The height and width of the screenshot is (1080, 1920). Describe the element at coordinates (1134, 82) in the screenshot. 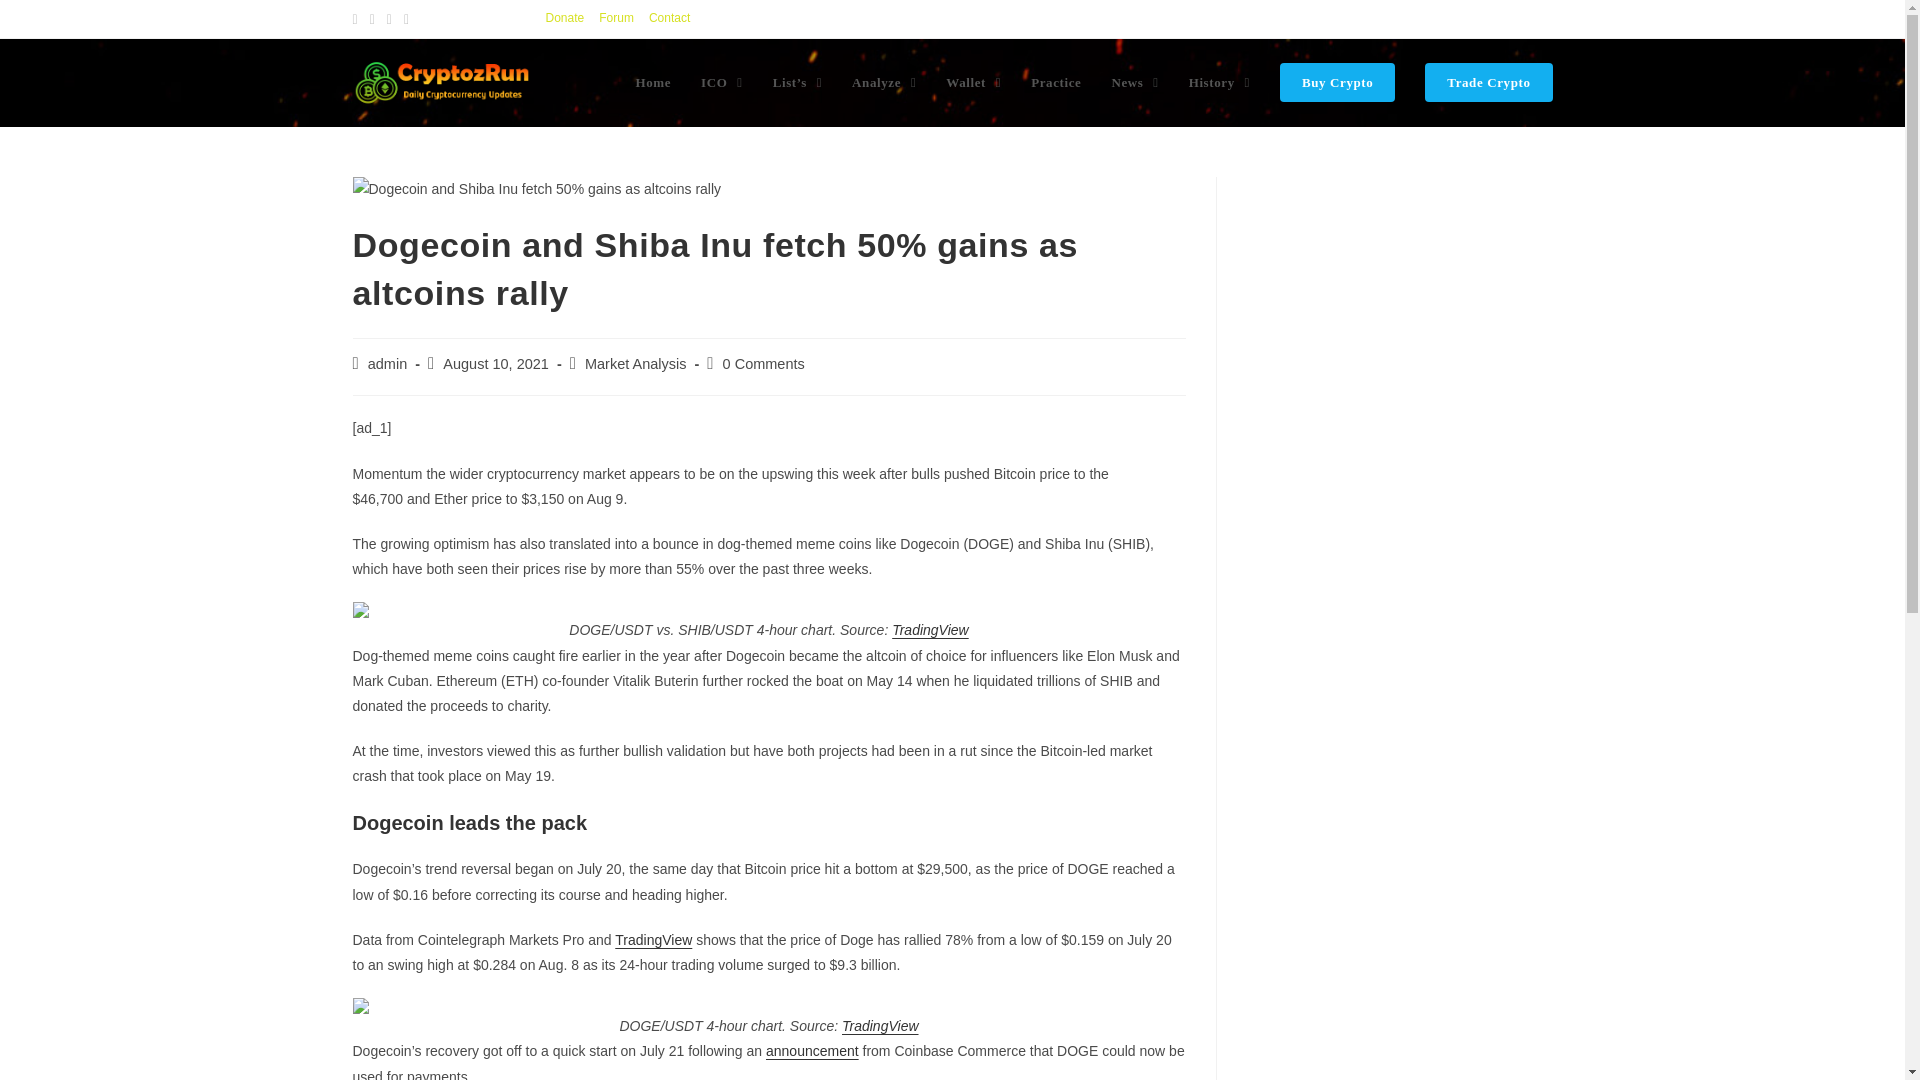

I see `News` at that location.